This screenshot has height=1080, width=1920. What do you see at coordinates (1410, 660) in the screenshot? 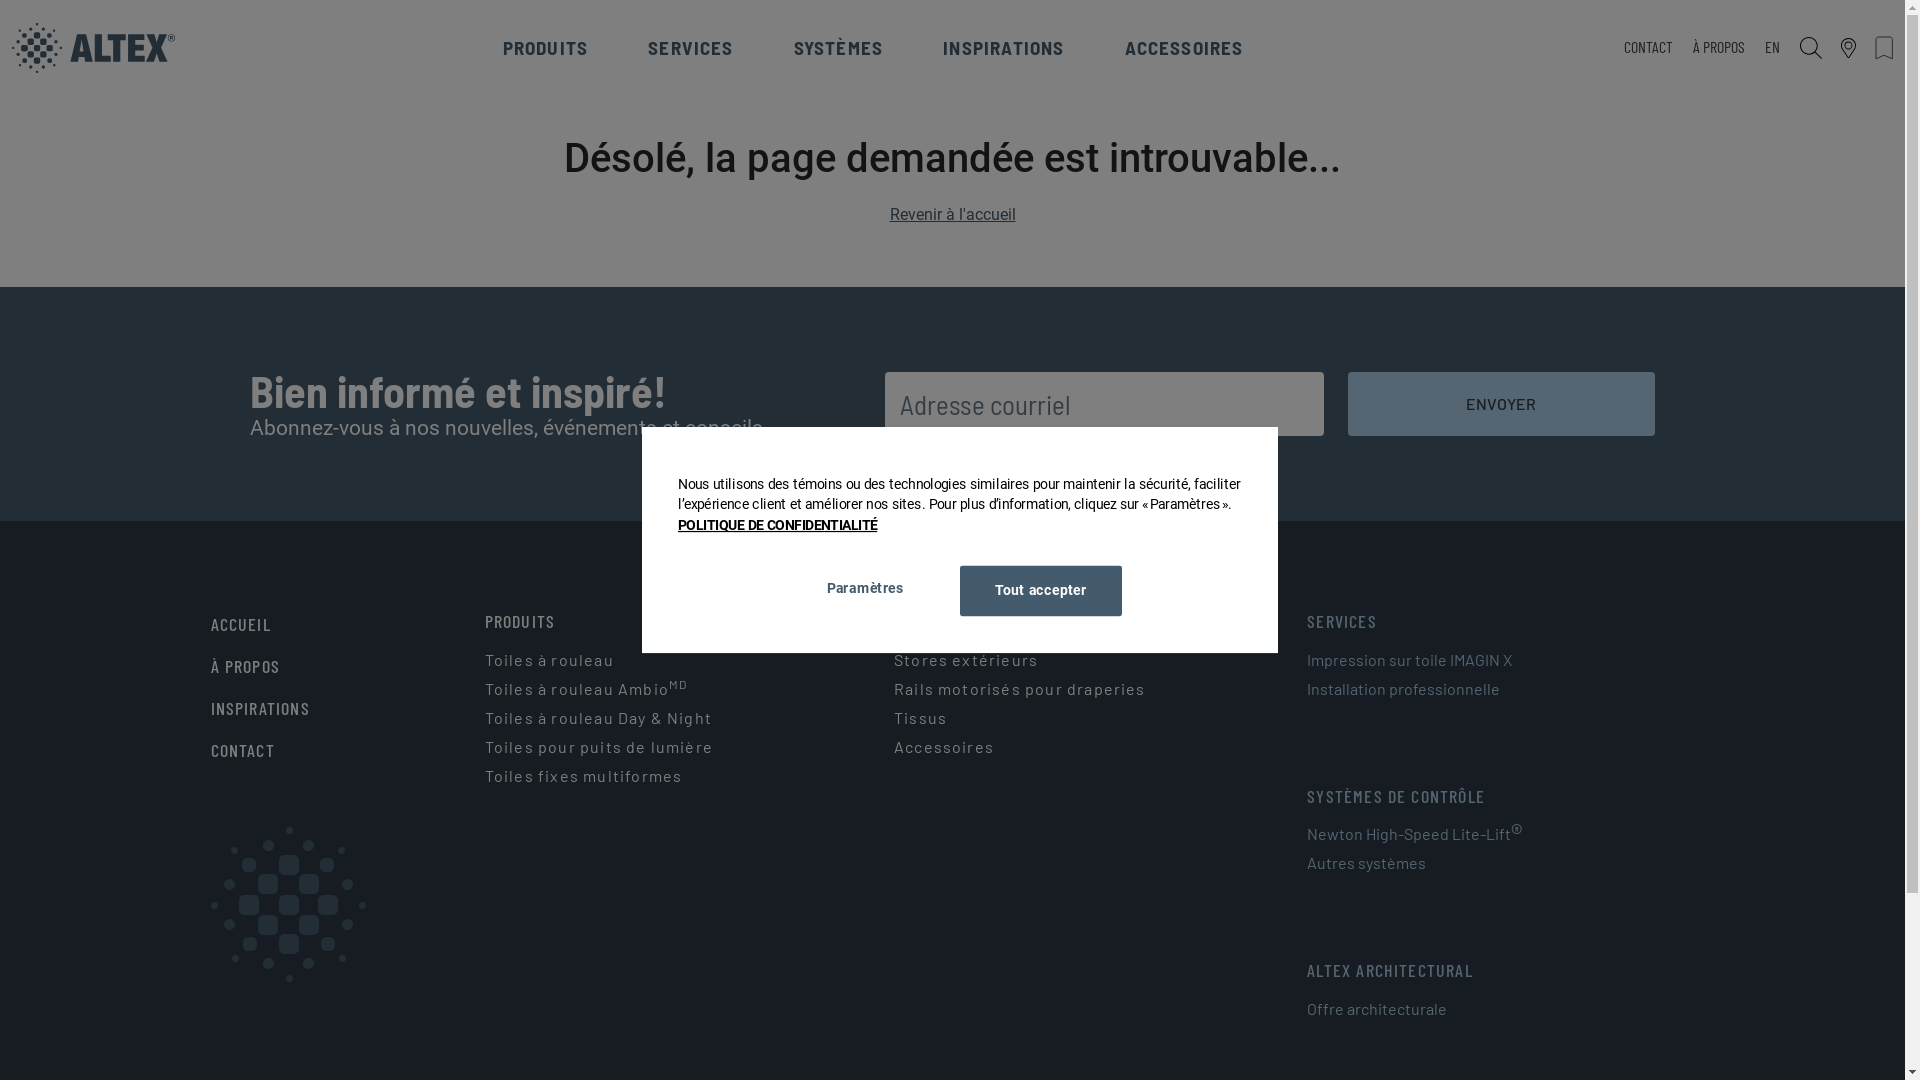
I see `Impression sur toile IMAGIN X` at bounding box center [1410, 660].